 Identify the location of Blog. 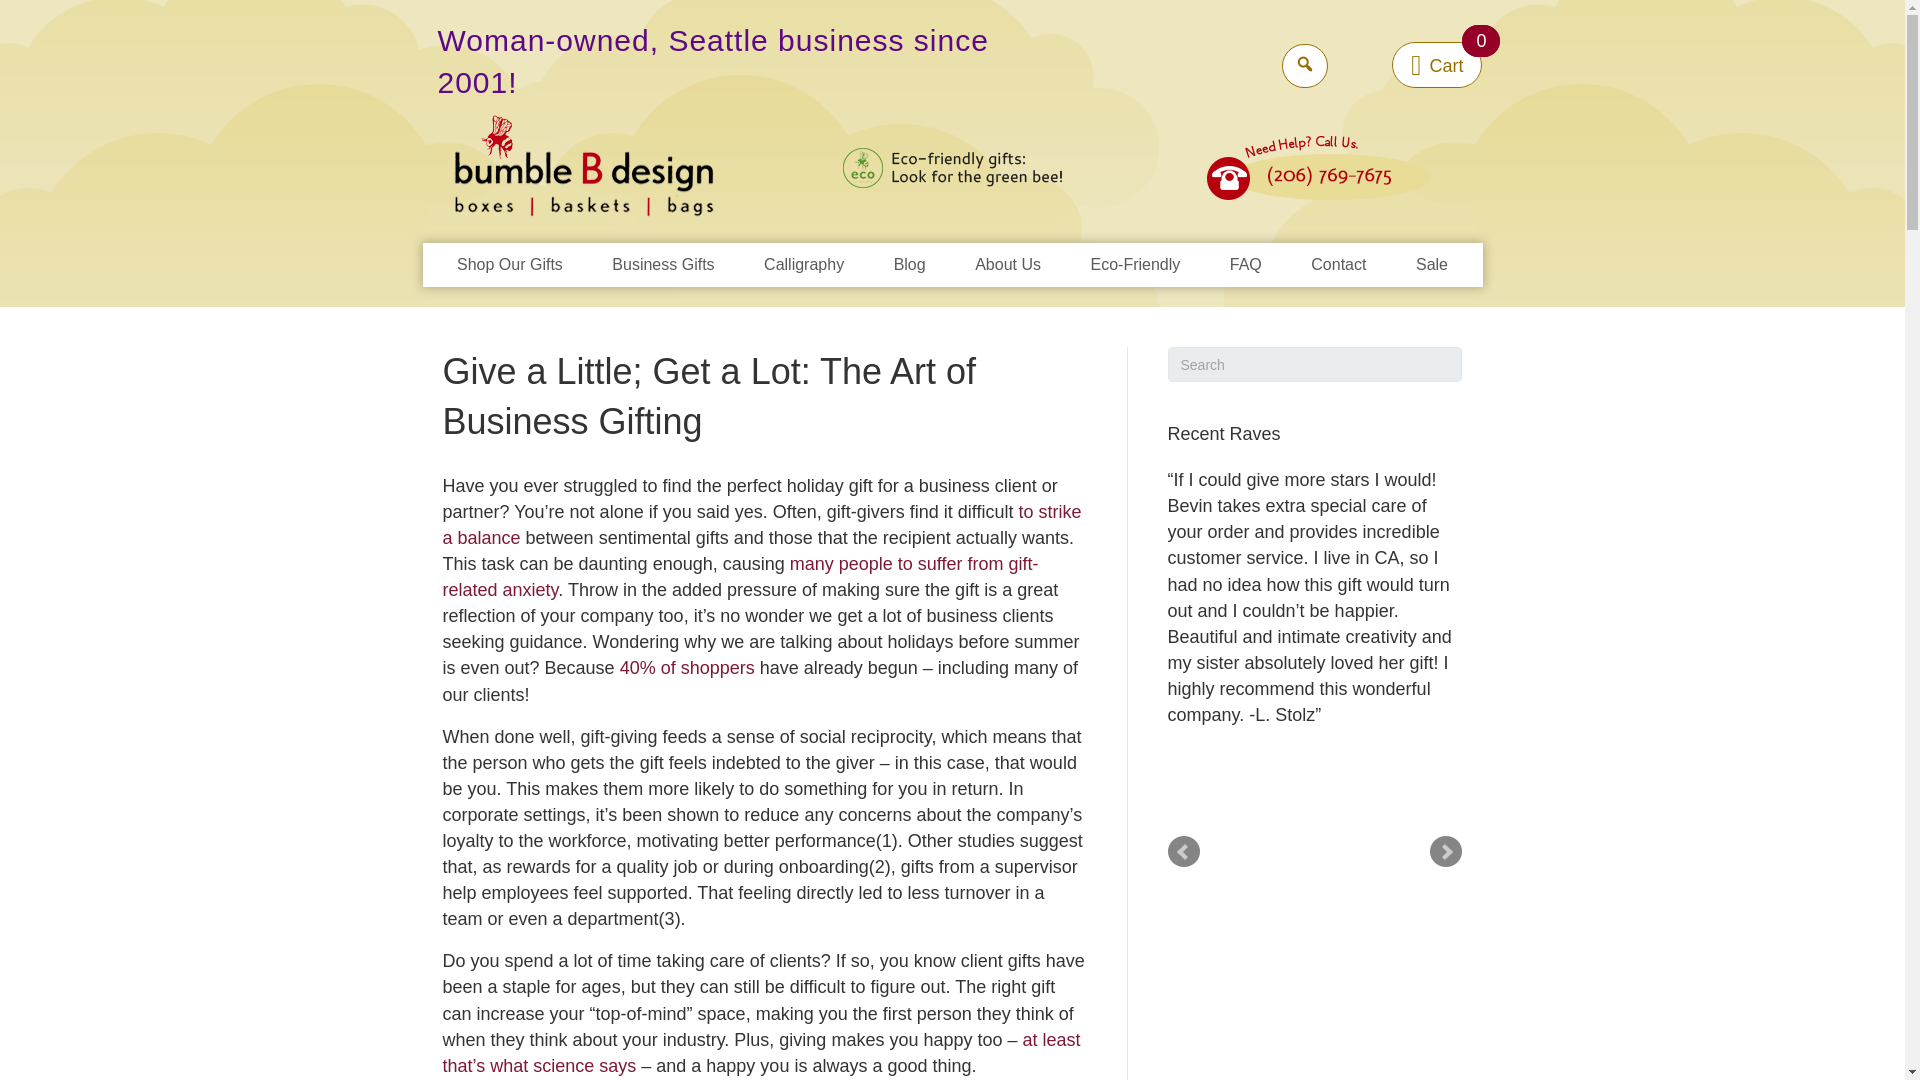
(910, 265).